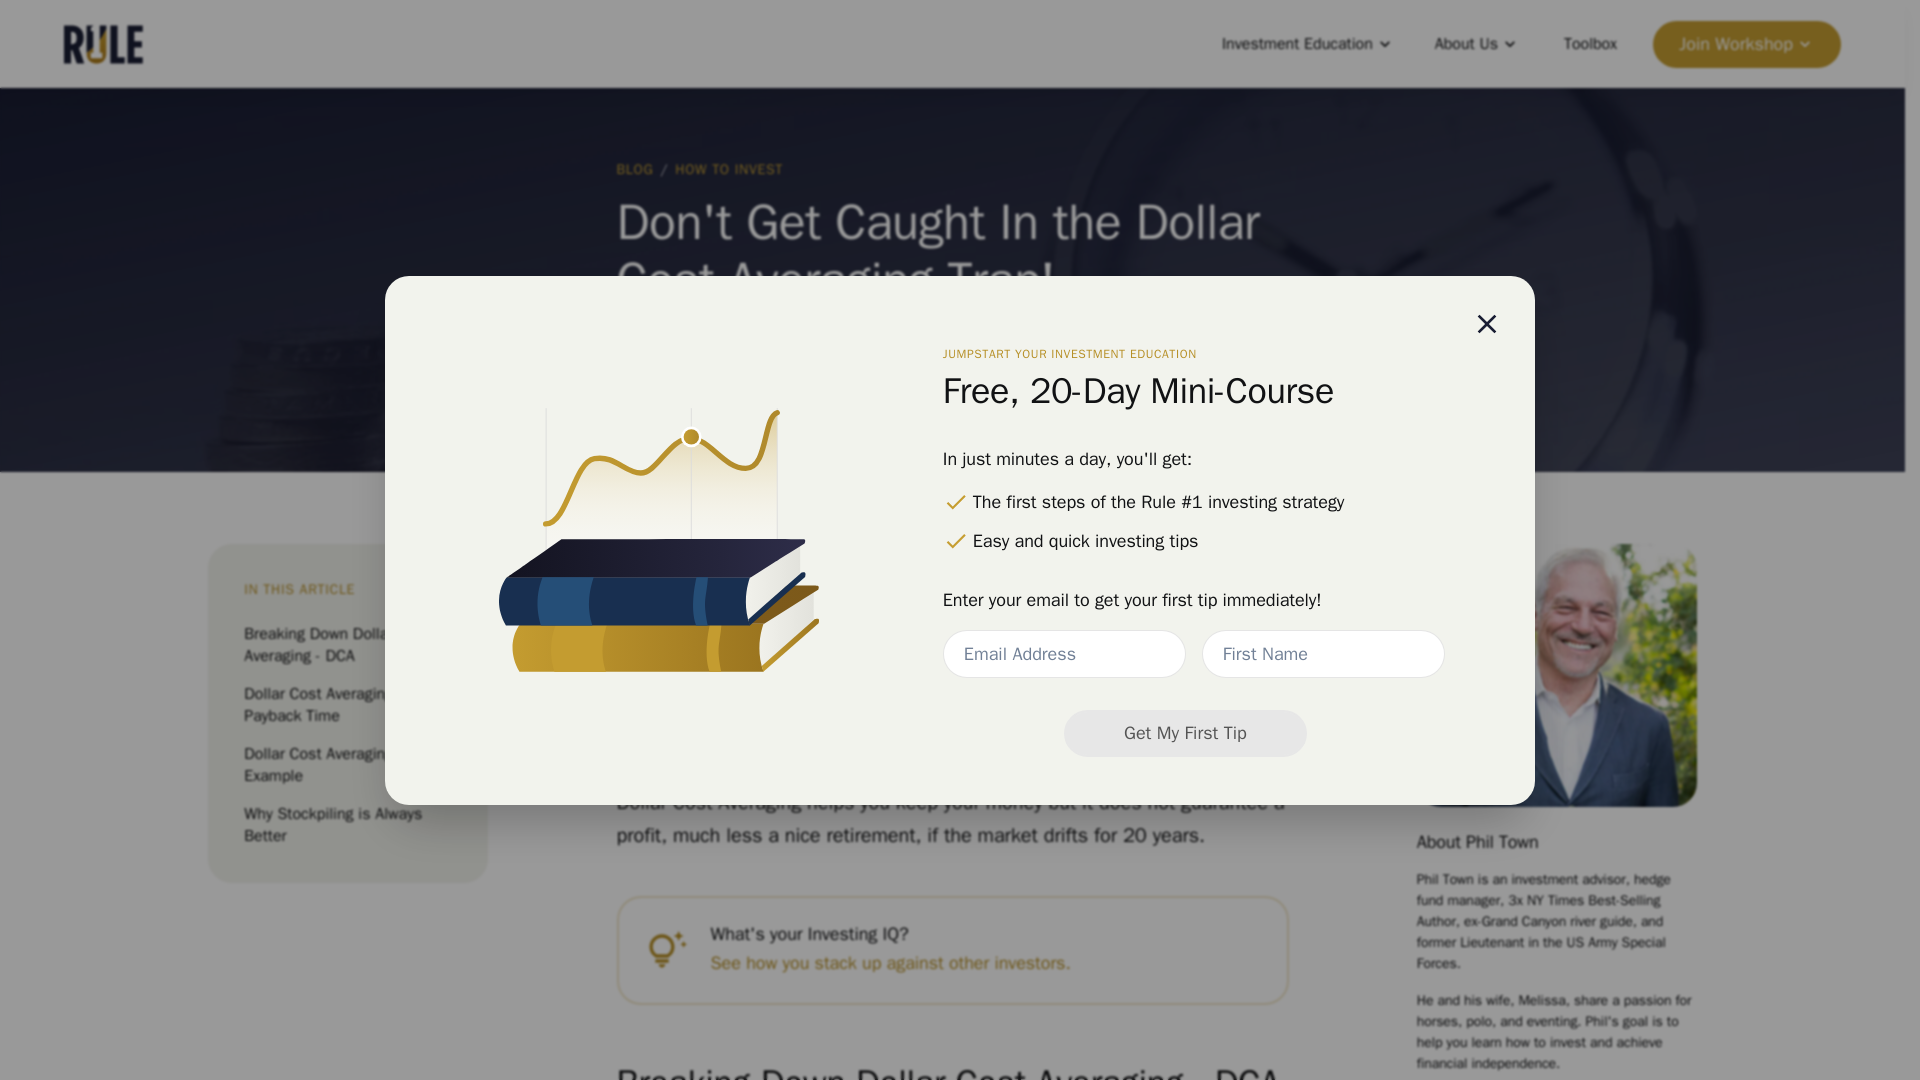 The height and width of the screenshot is (1080, 1920). What do you see at coordinates (1477, 44) in the screenshot?
I see `About Us` at bounding box center [1477, 44].